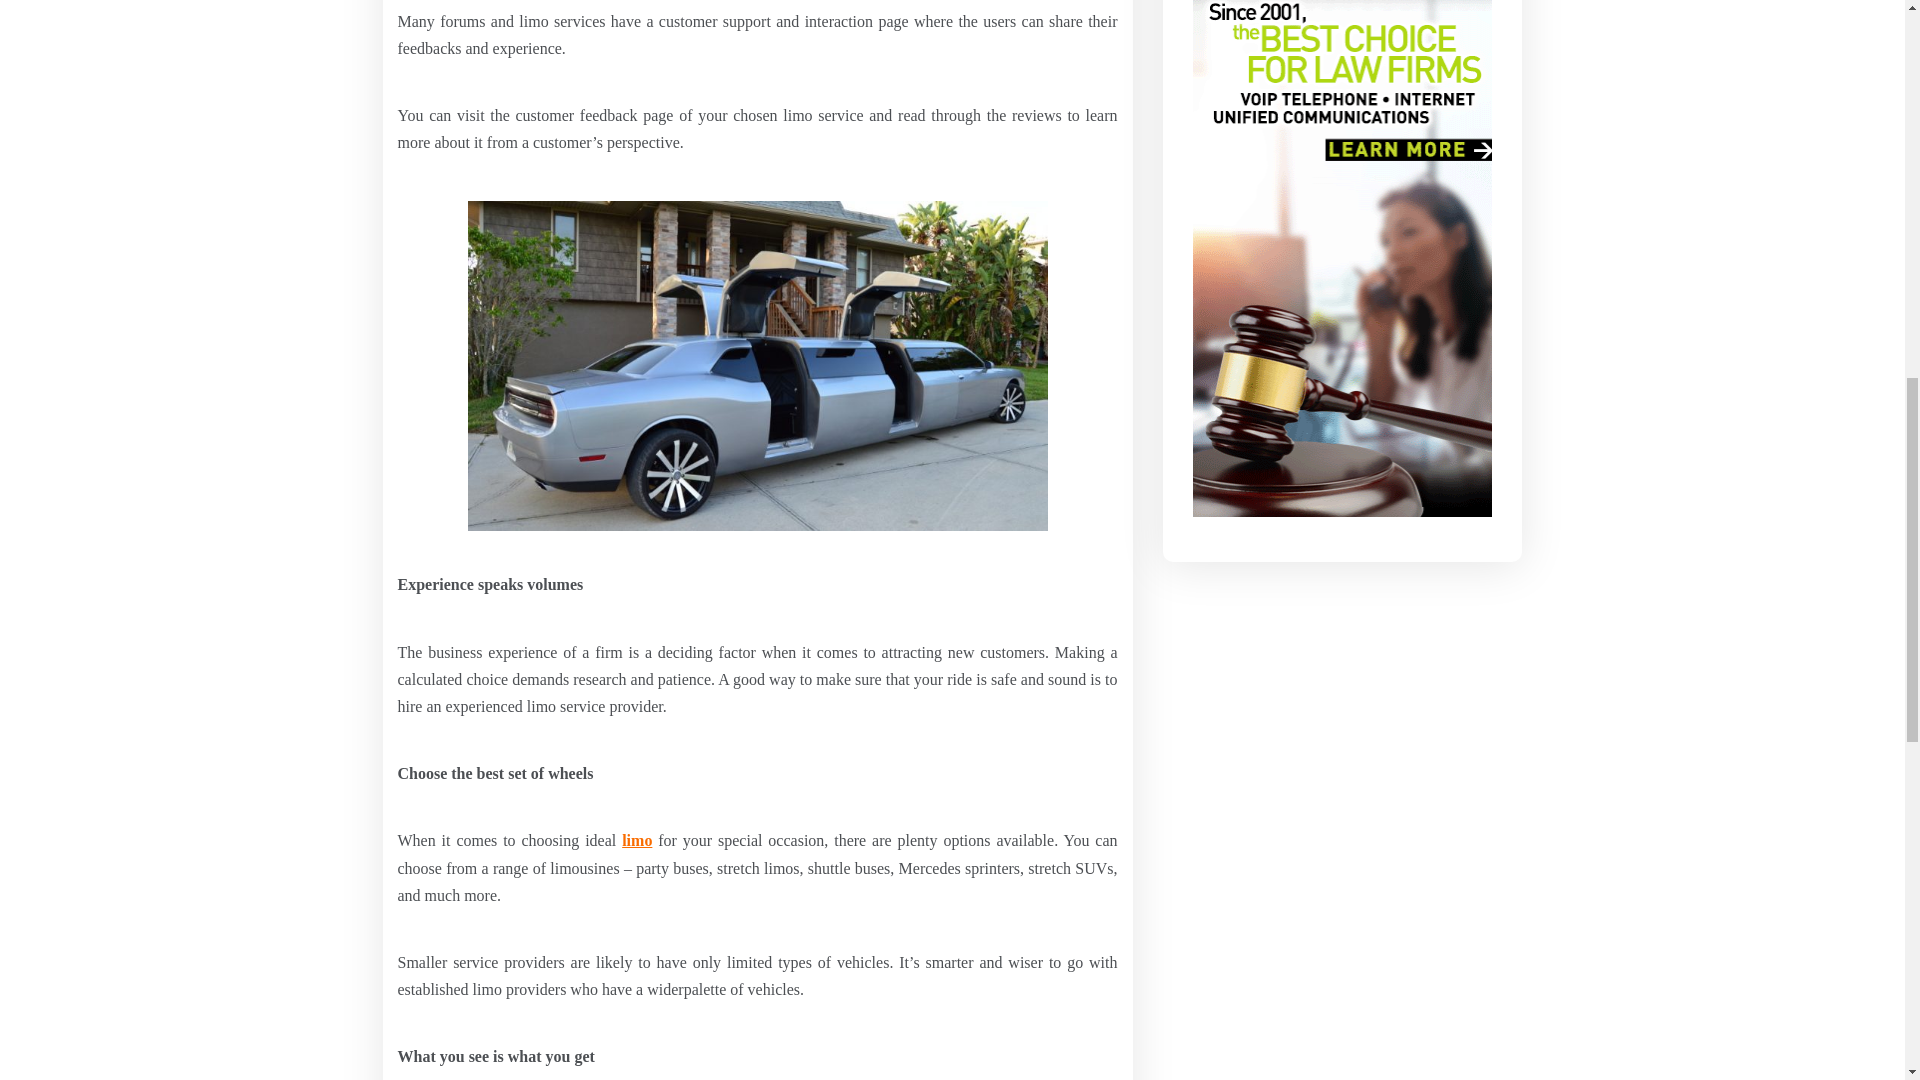  What do you see at coordinates (637, 840) in the screenshot?
I see `limo` at bounding box center [637, 840].